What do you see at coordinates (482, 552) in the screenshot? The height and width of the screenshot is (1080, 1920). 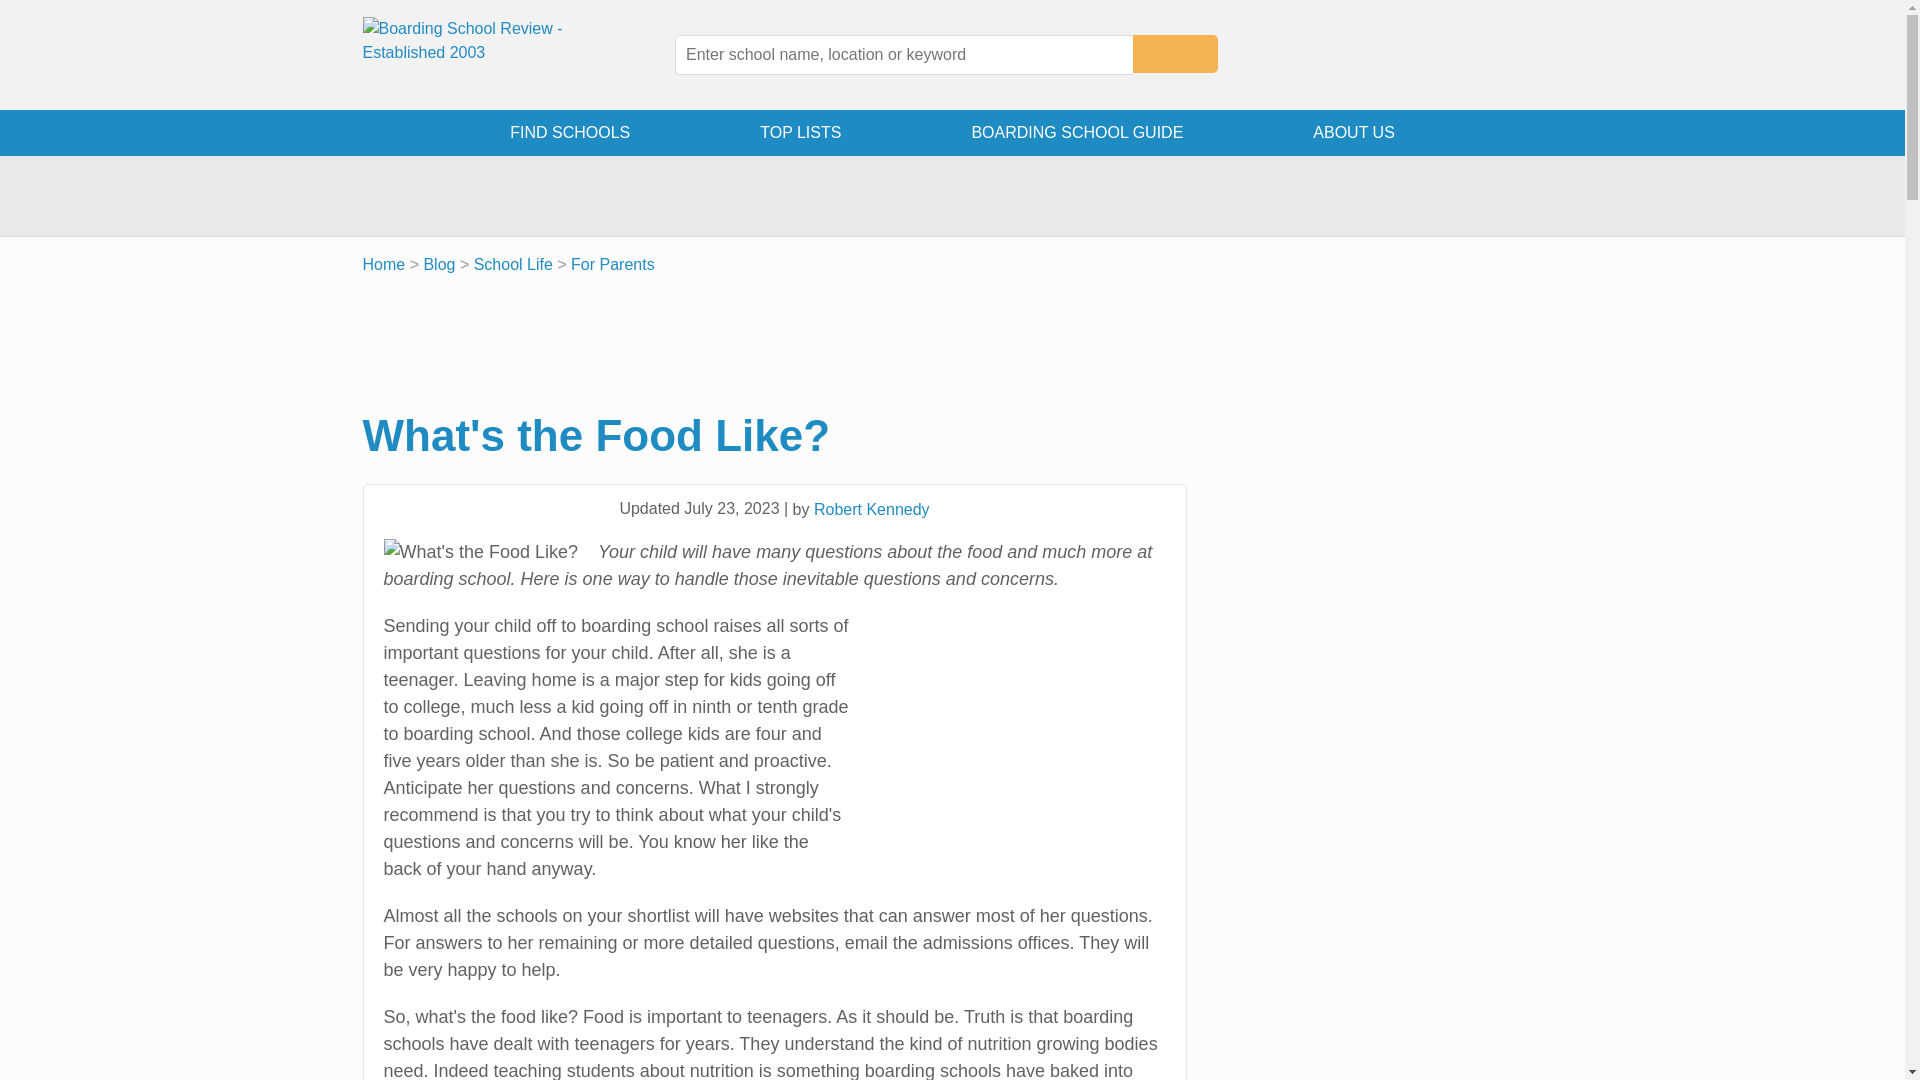 I see `What's the Food Like?` at bounding box center [482, 552].